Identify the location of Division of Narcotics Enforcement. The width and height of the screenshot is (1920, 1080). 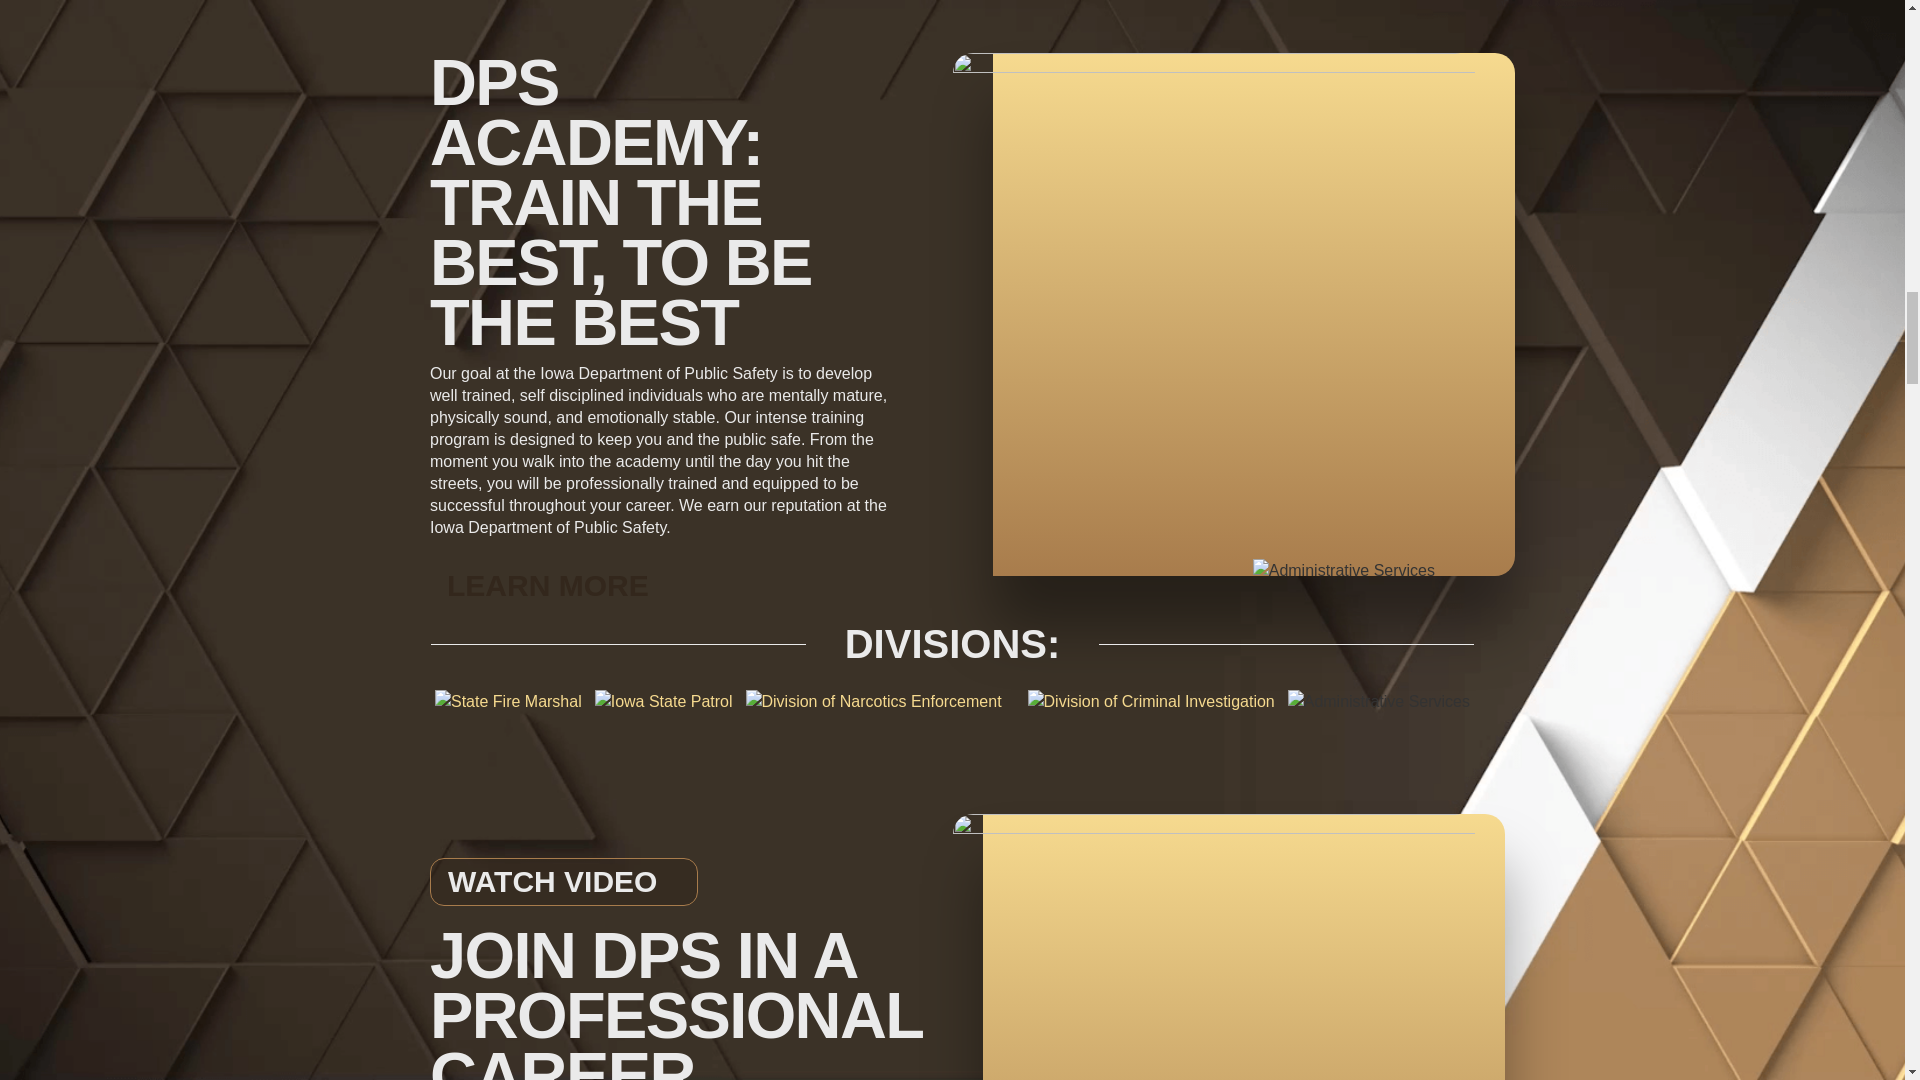
(874, 702).